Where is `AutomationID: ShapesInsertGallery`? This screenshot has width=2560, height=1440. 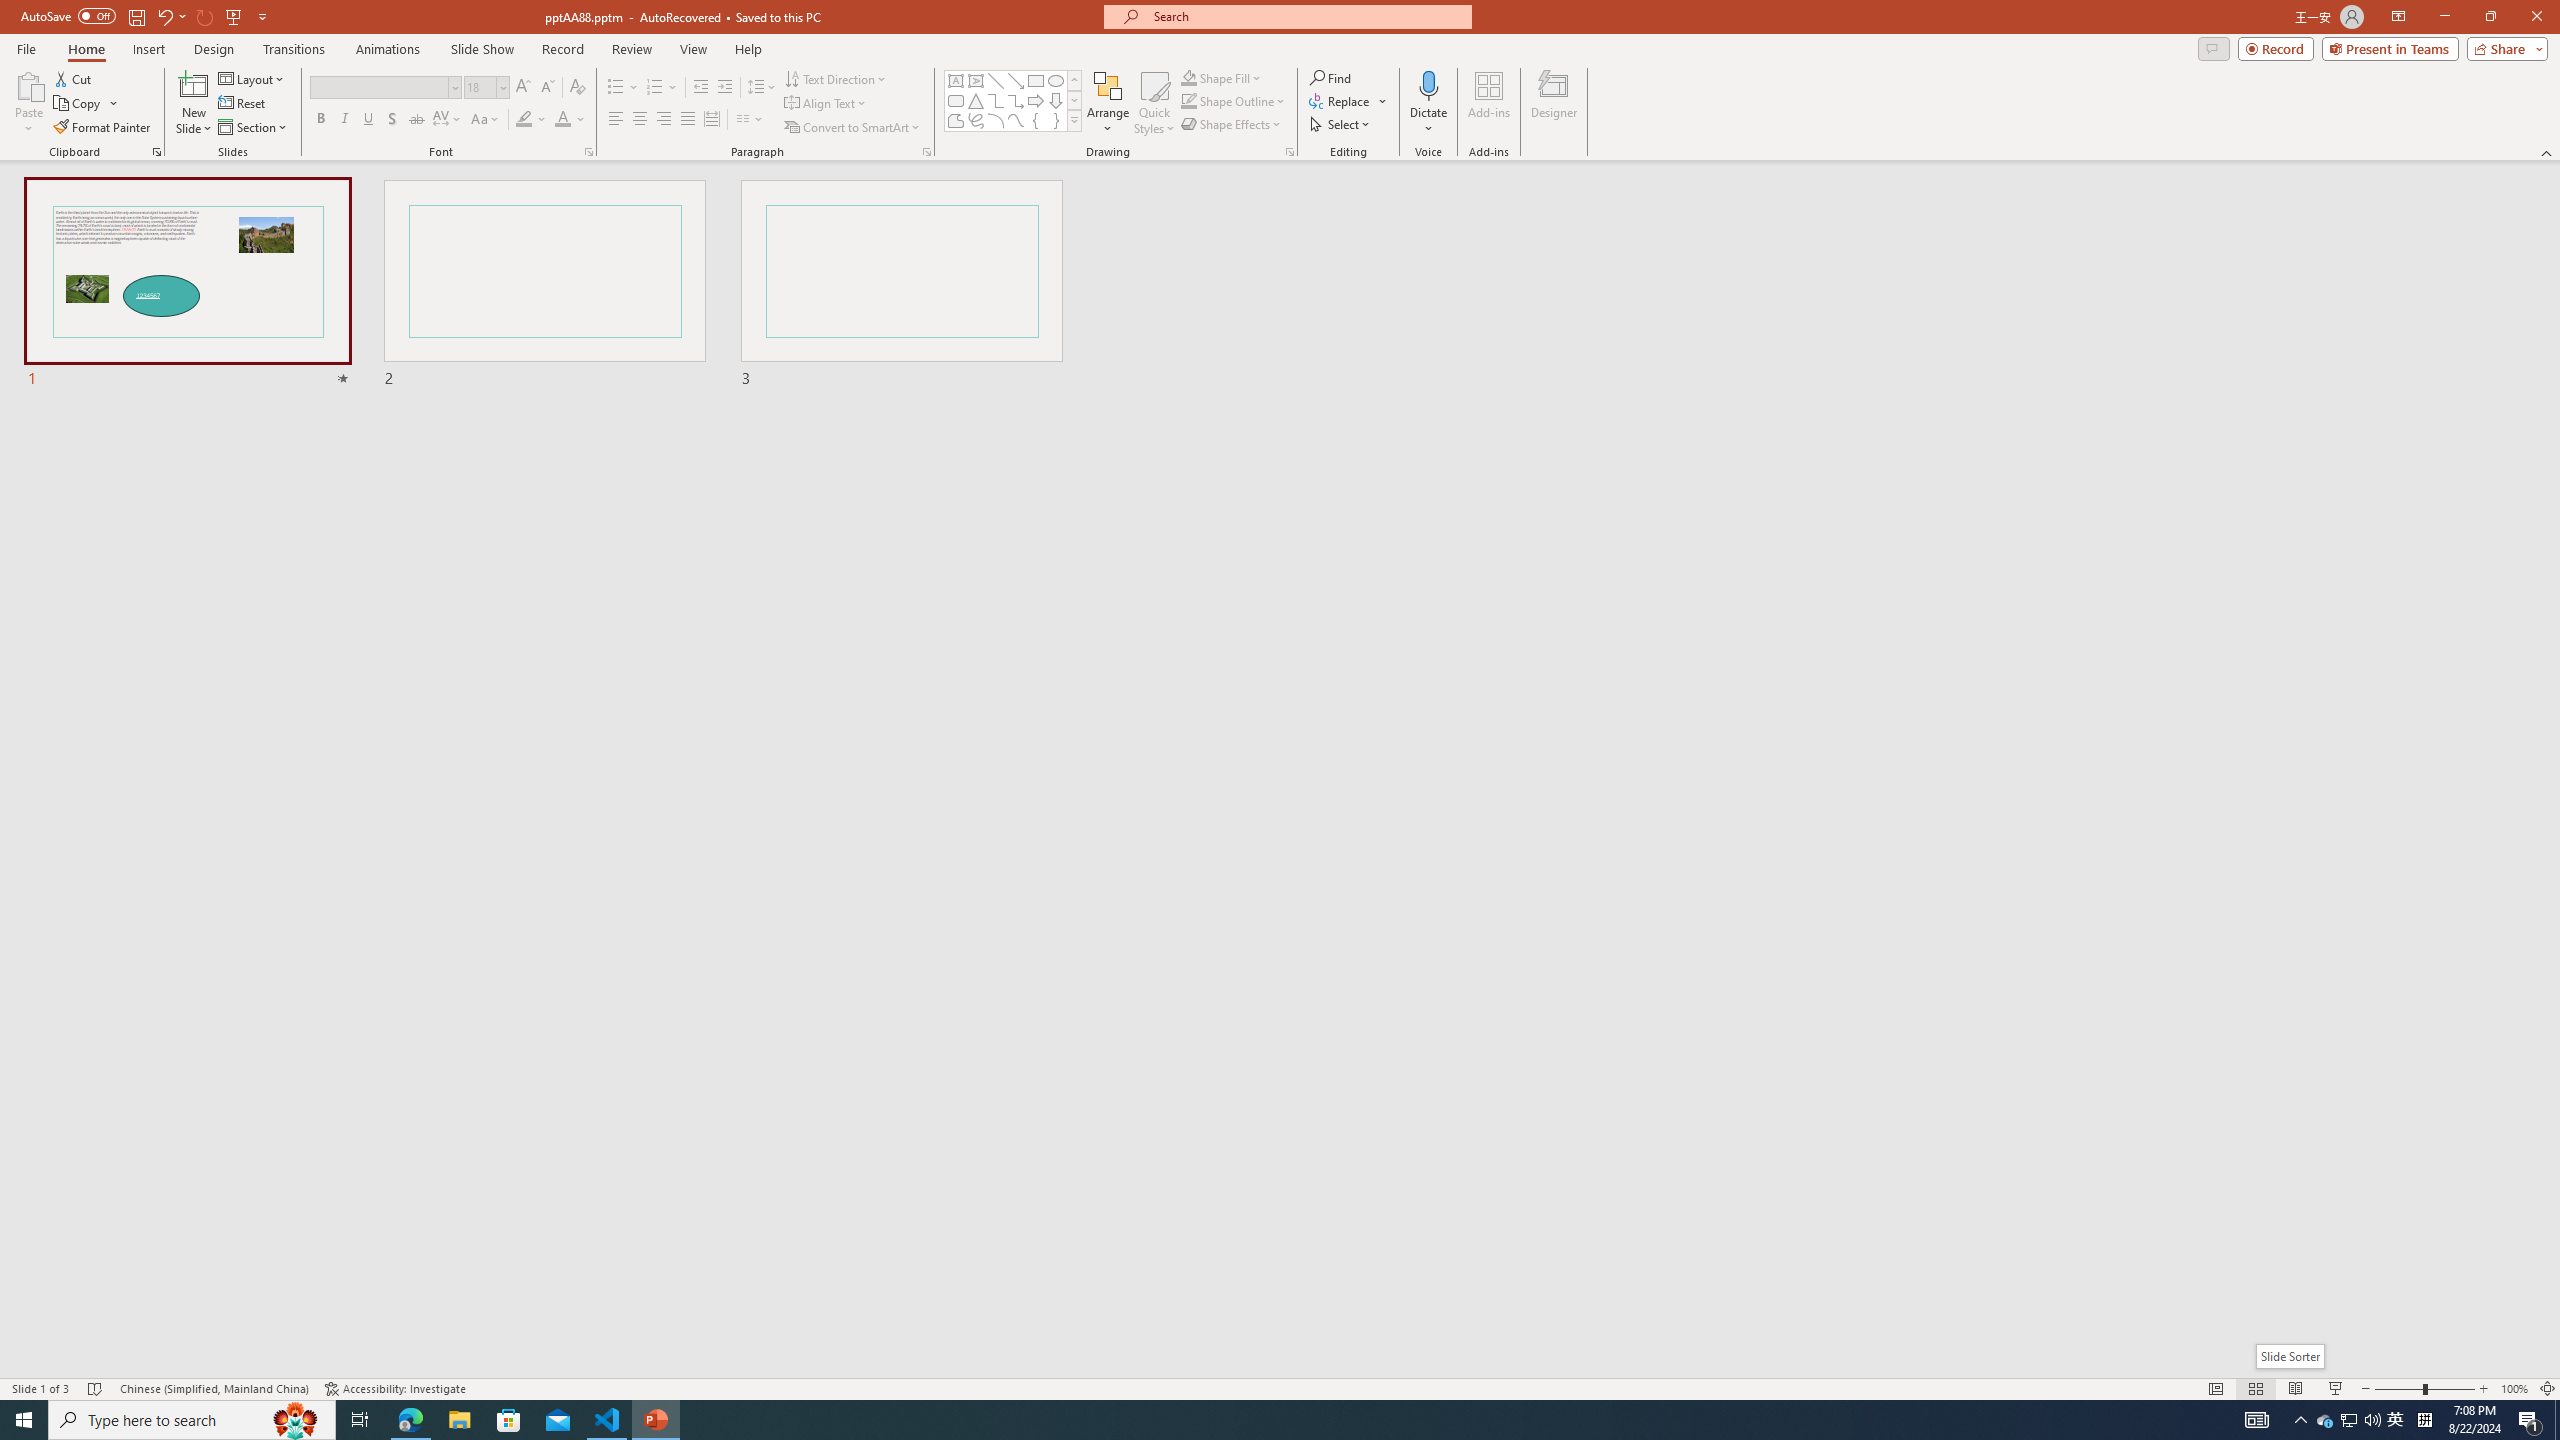
AutomationID: ShapesInsertGallery is located at coordinates (1014, 101).